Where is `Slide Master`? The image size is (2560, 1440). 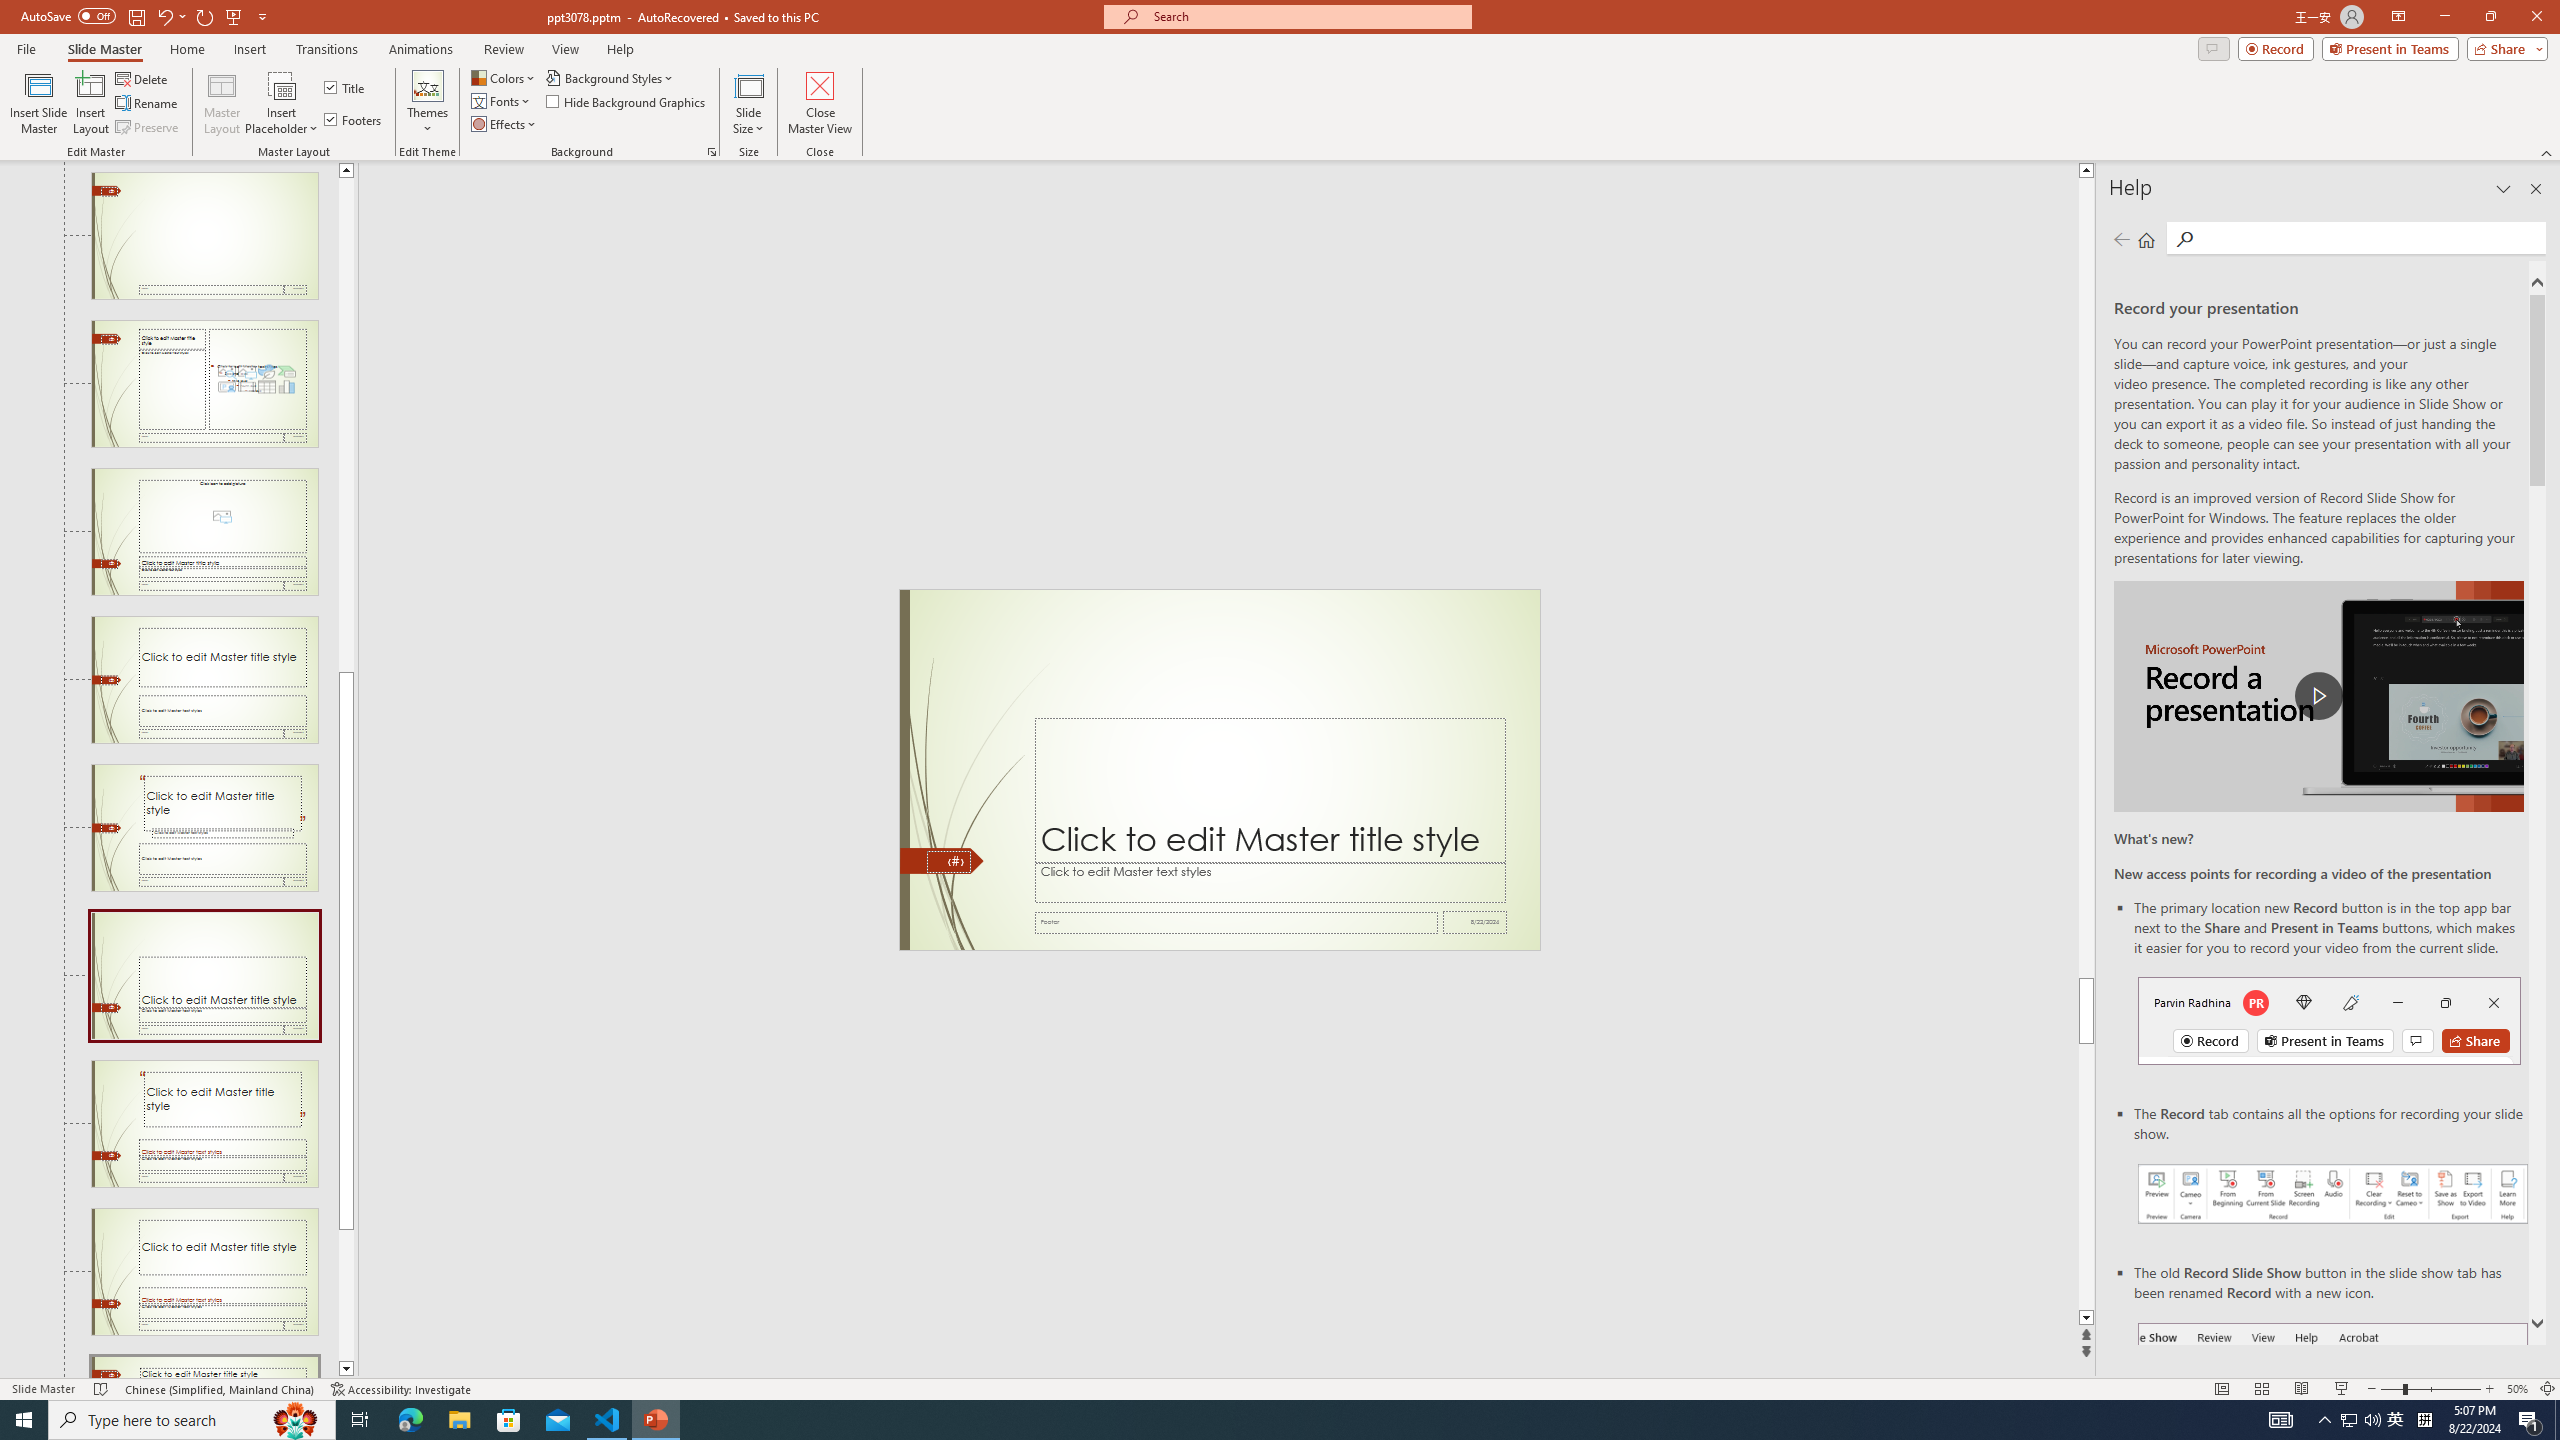
Slide Master is located at coordinates (104, 49).